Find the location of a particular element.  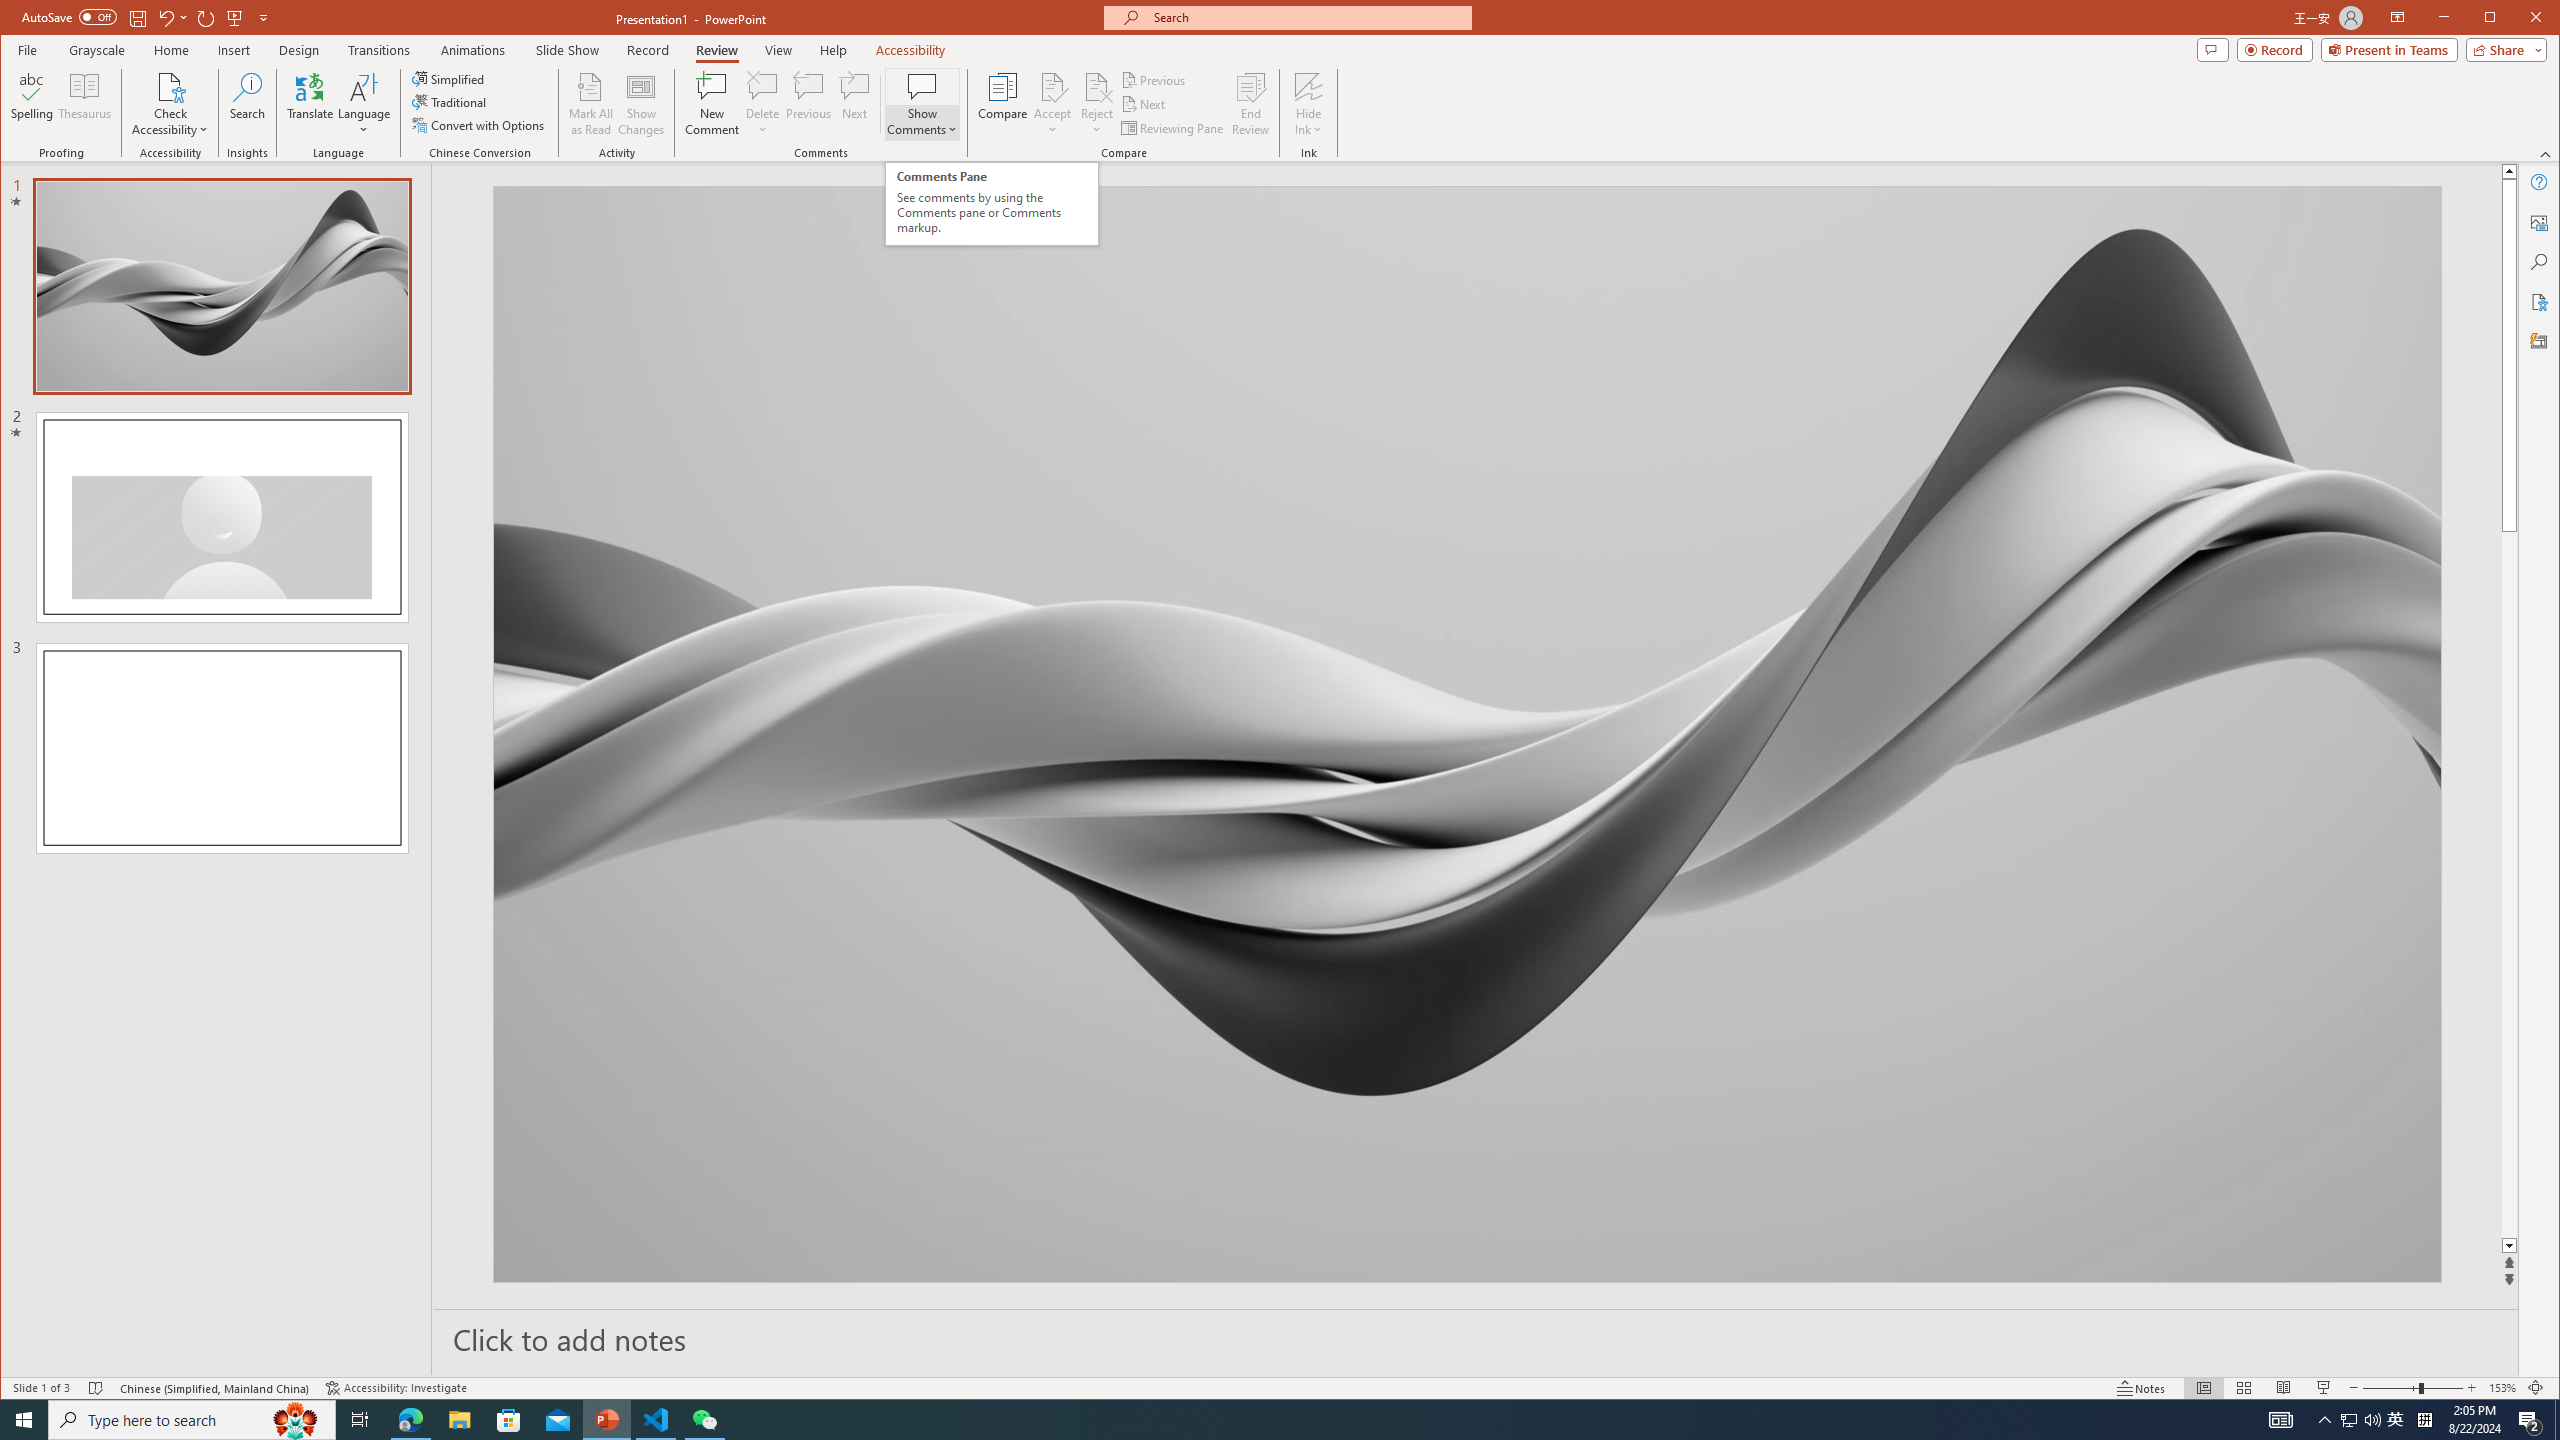

Show Comments is located at coordinates (922, 104).